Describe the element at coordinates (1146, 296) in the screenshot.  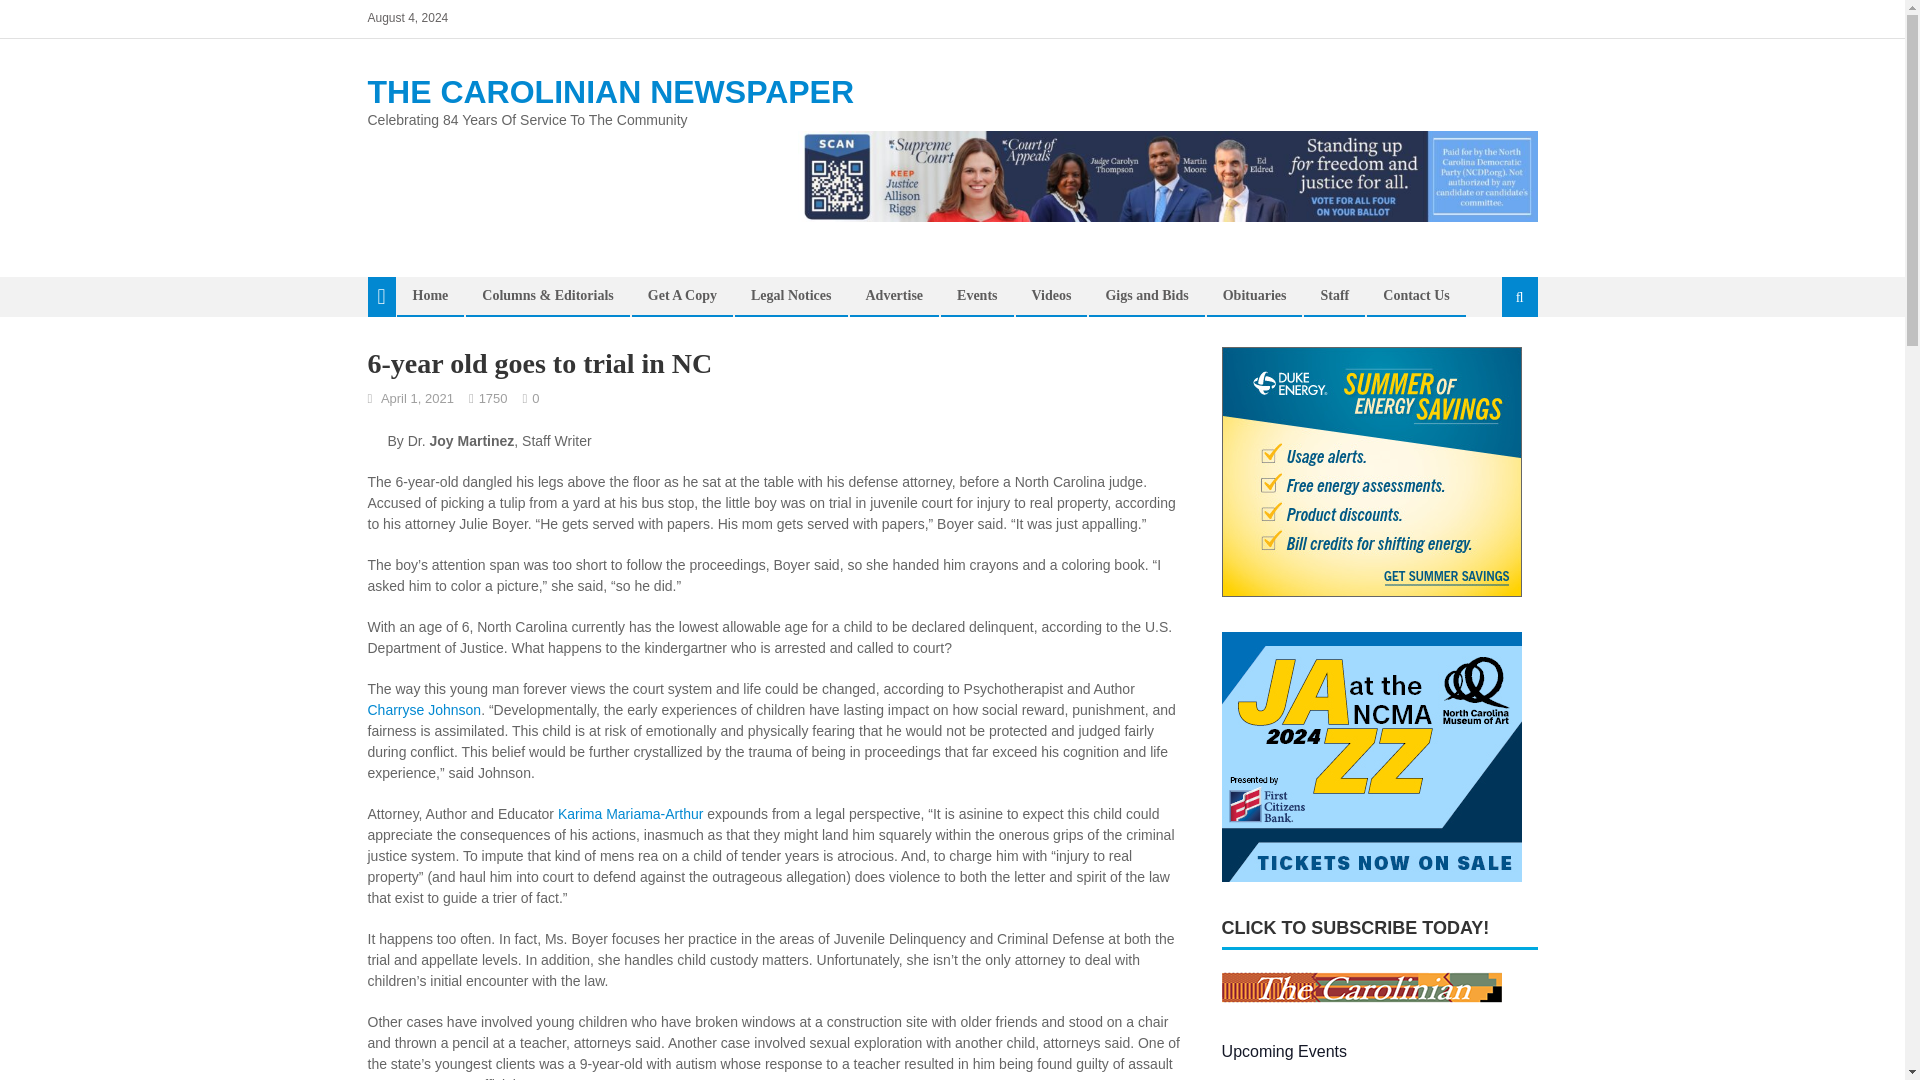
I see `Gigs and Bids` at that location.